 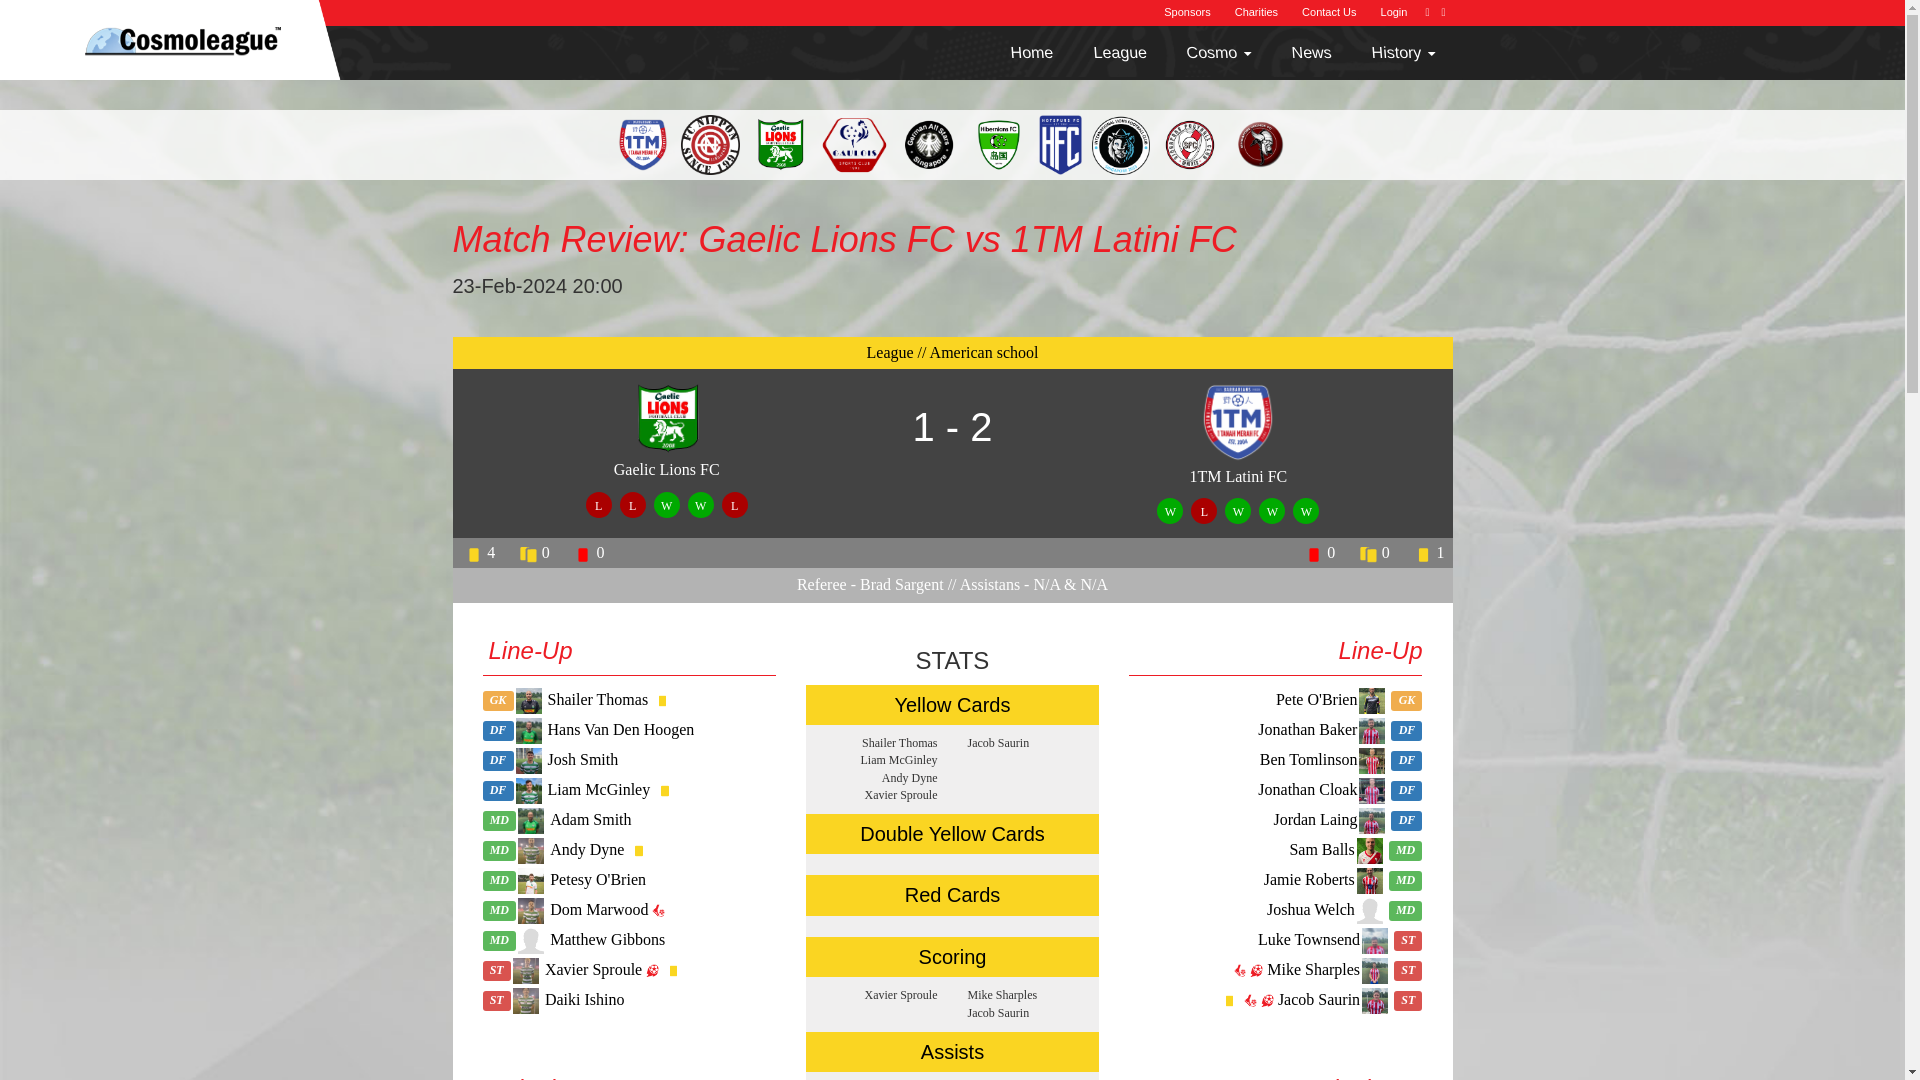 I want to click on Login, so click(x=1394, y=12).